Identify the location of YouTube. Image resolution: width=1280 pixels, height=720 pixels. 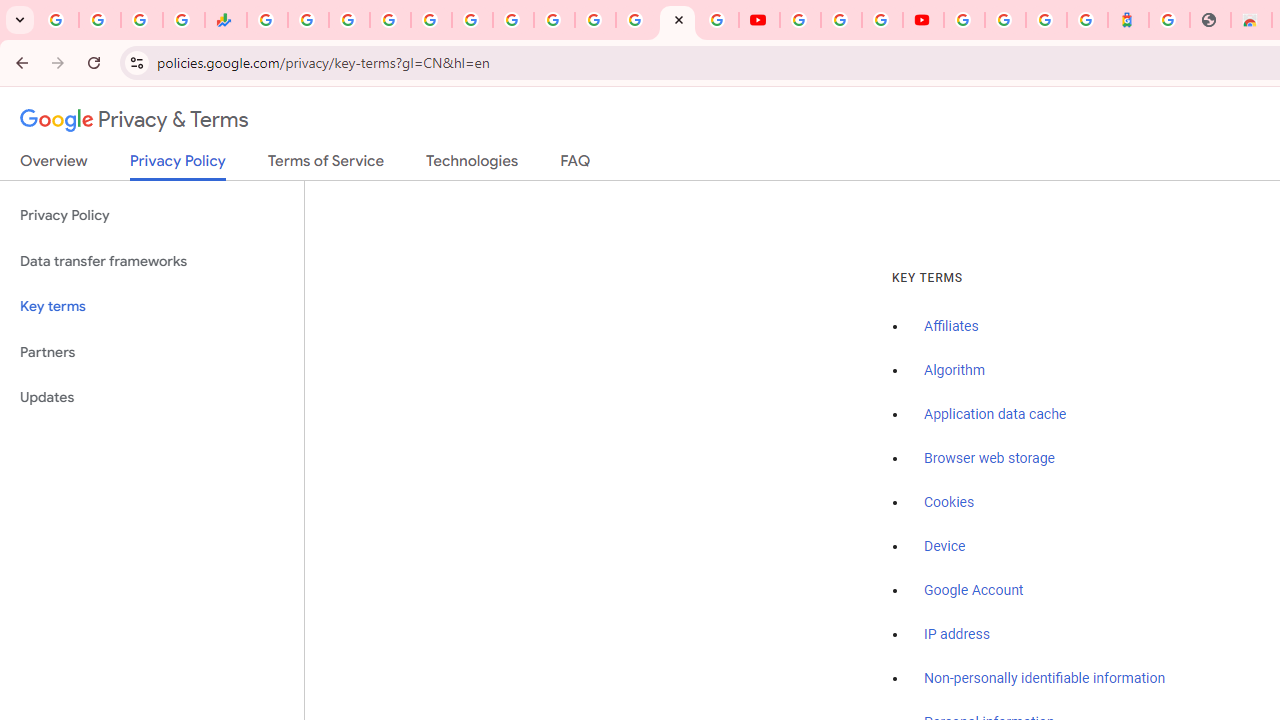
(554, 20).